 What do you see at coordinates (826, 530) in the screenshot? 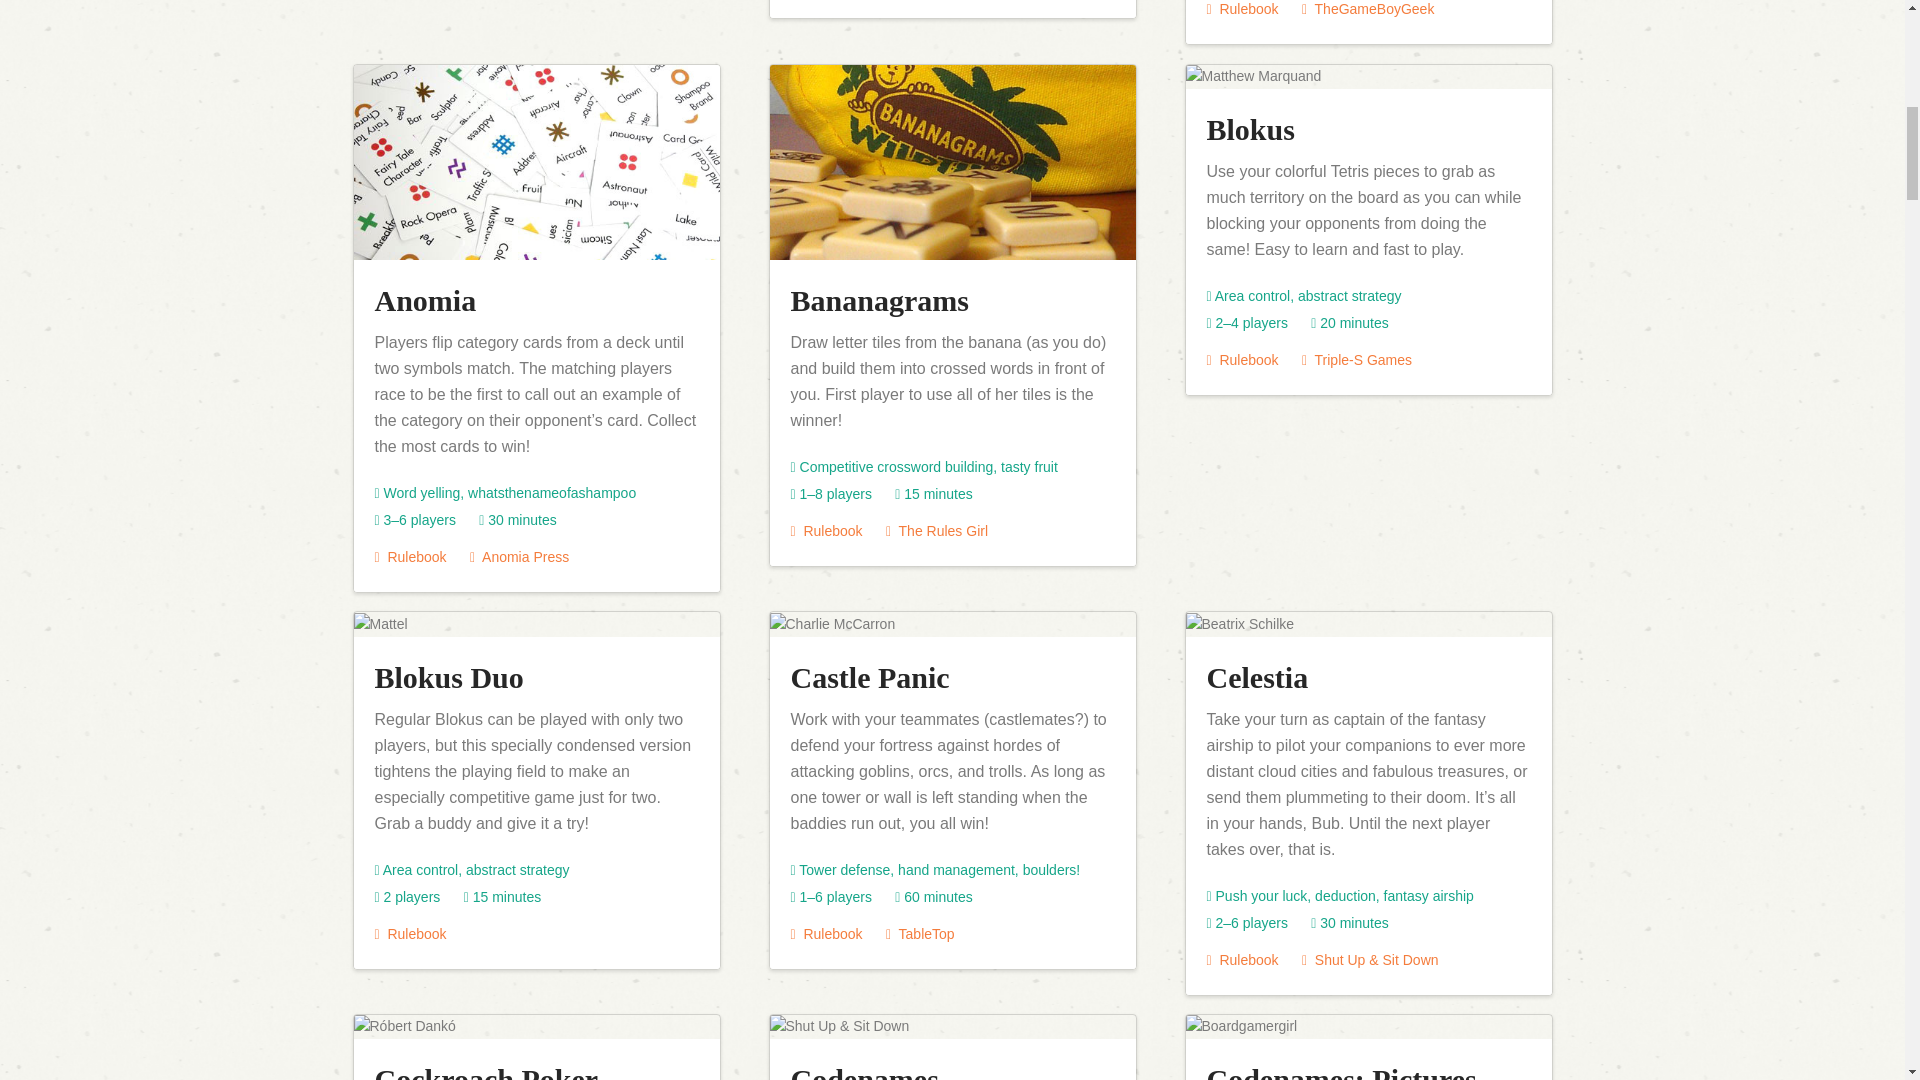
I see `  Rulebook` at bounding box center [826, 530].